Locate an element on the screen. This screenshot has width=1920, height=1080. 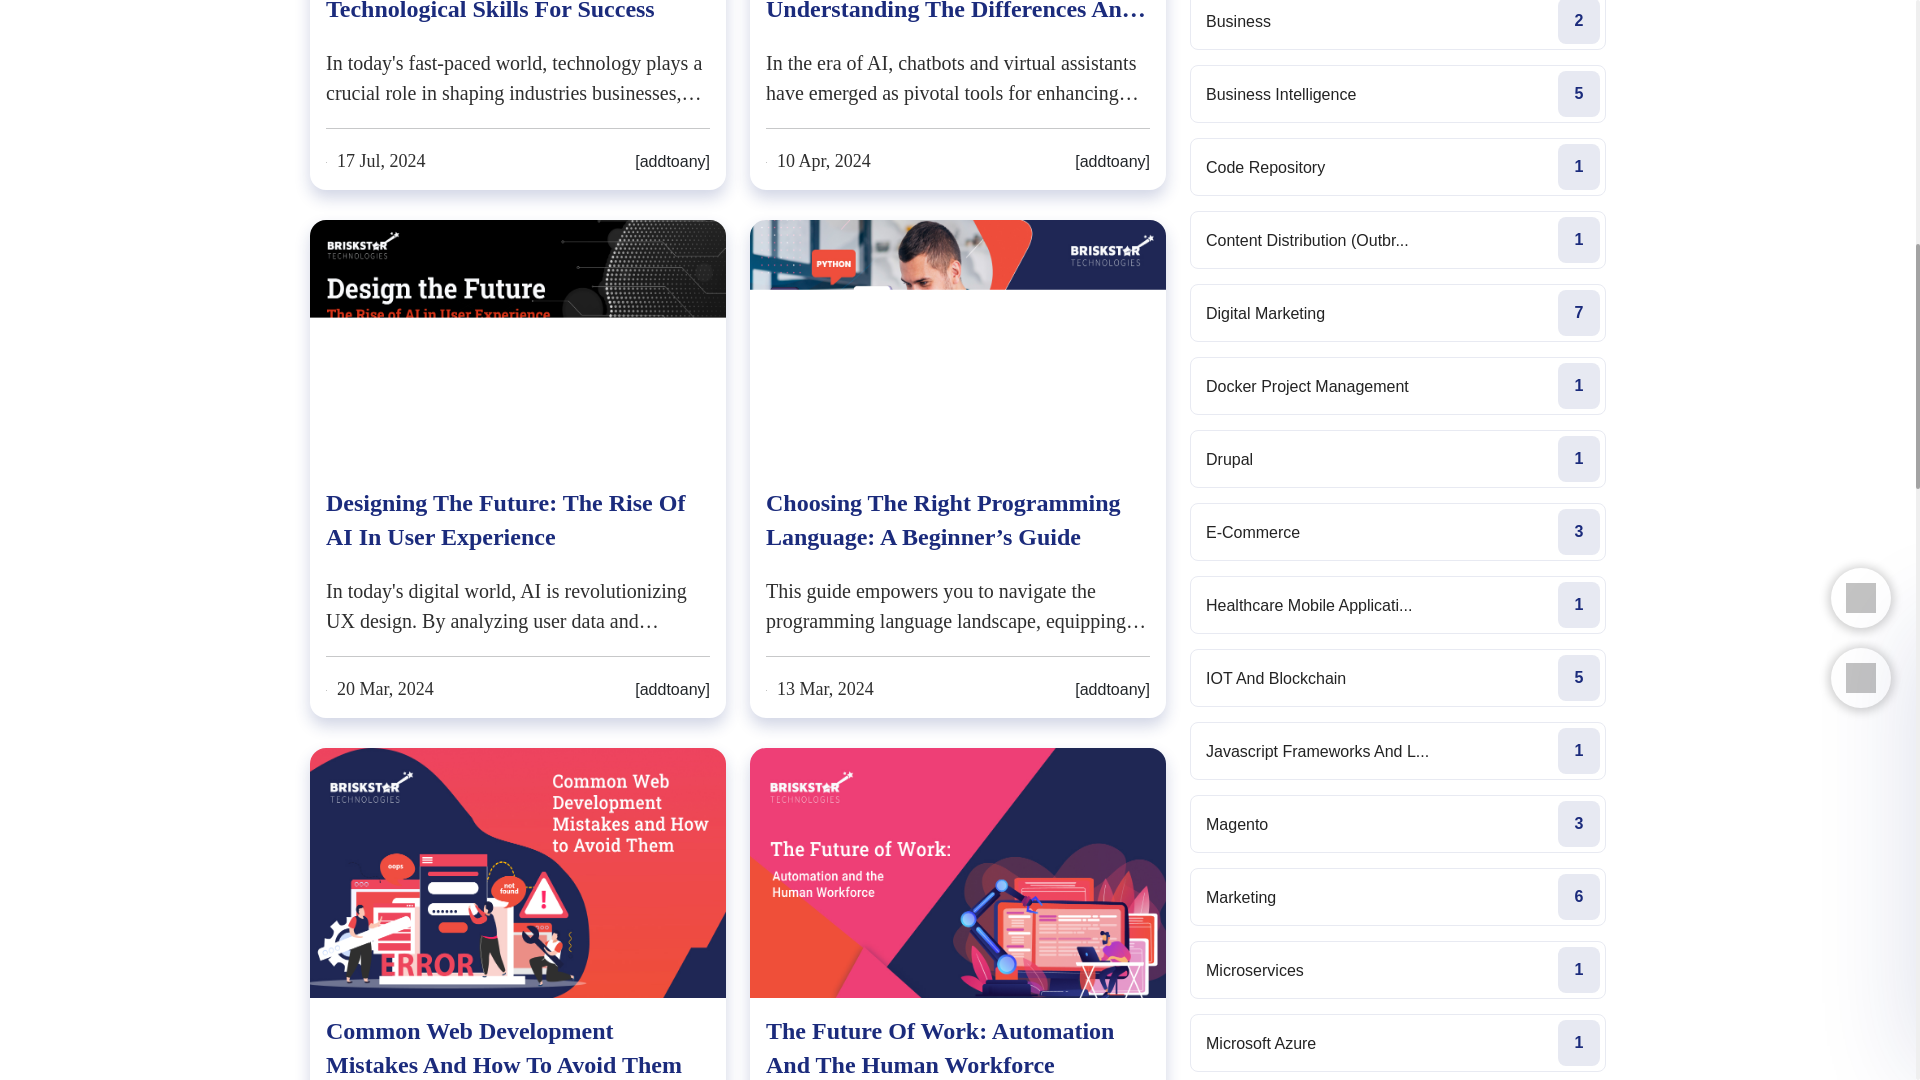
Business Intelligence is located at coordinates (1398, 94).